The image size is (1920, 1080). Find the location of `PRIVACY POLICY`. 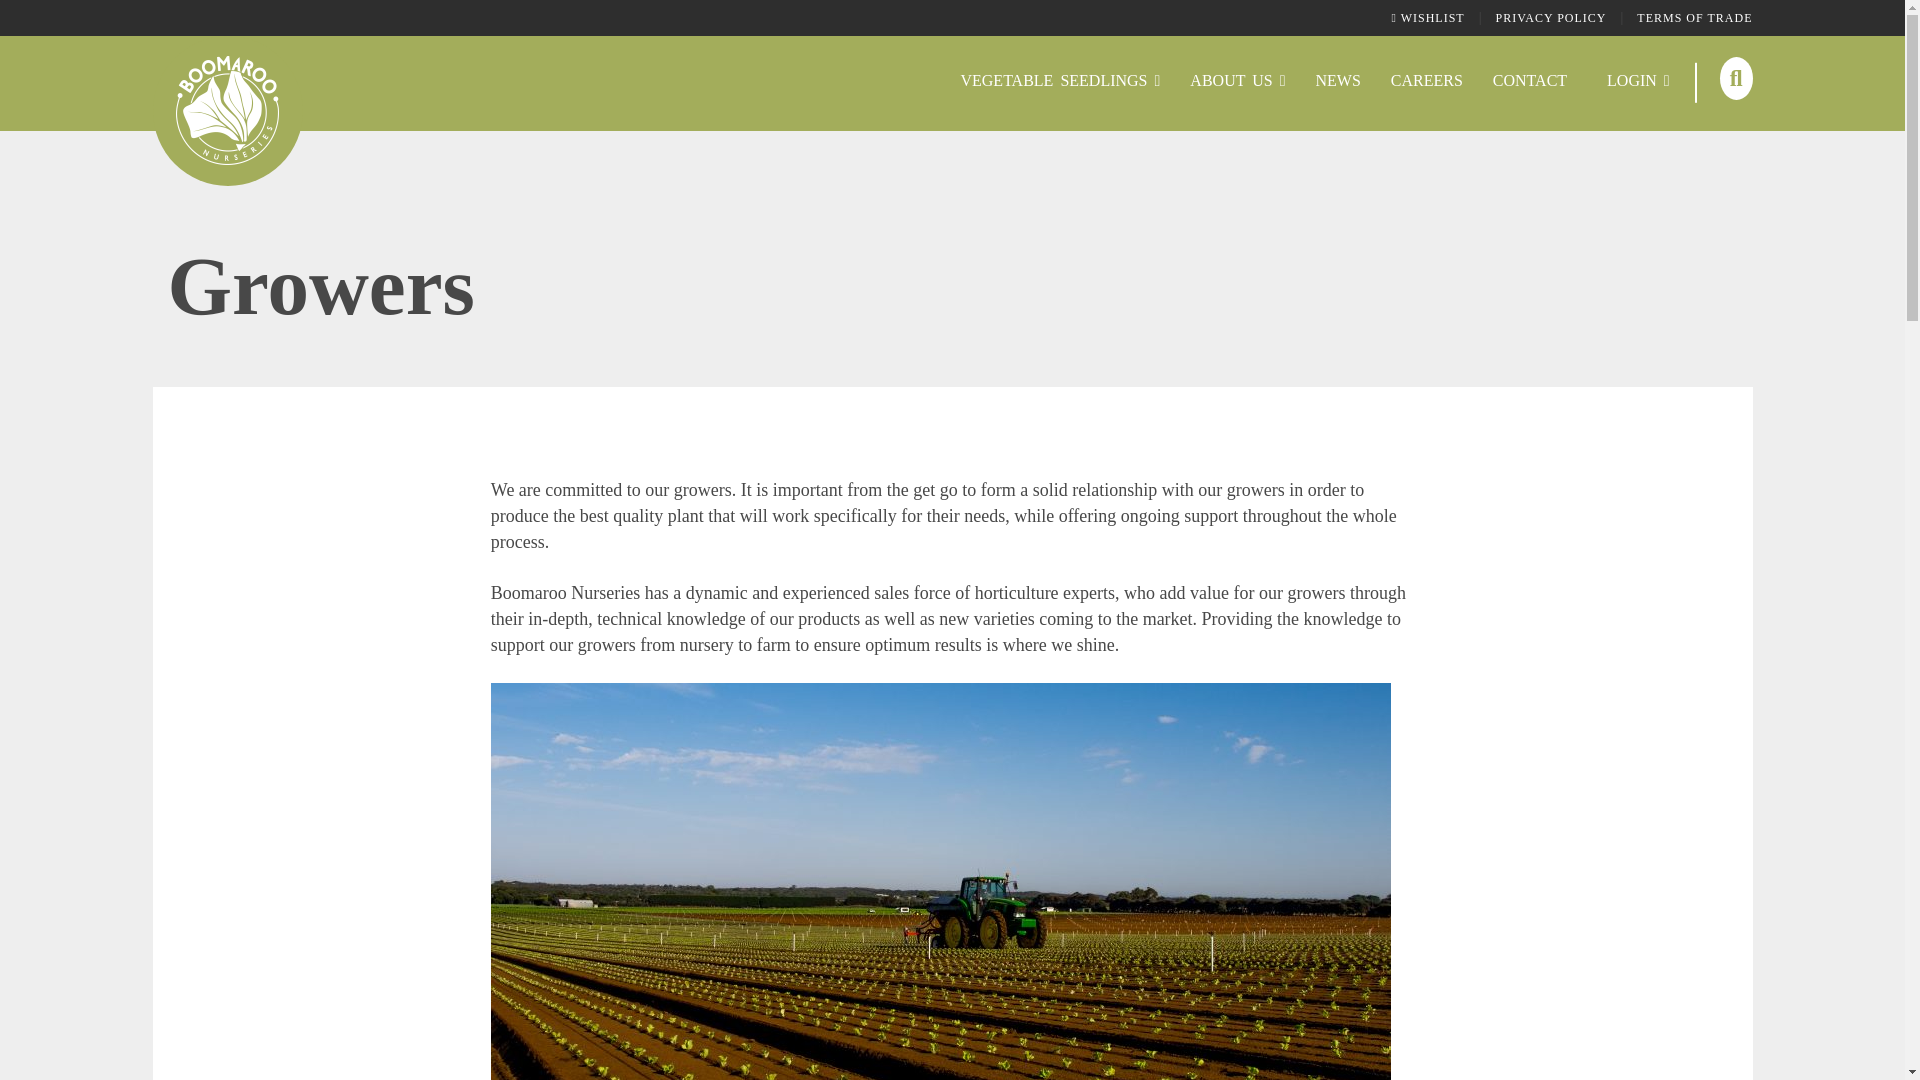

PRIVACY POLICY is located at coordinates (1551, 17).